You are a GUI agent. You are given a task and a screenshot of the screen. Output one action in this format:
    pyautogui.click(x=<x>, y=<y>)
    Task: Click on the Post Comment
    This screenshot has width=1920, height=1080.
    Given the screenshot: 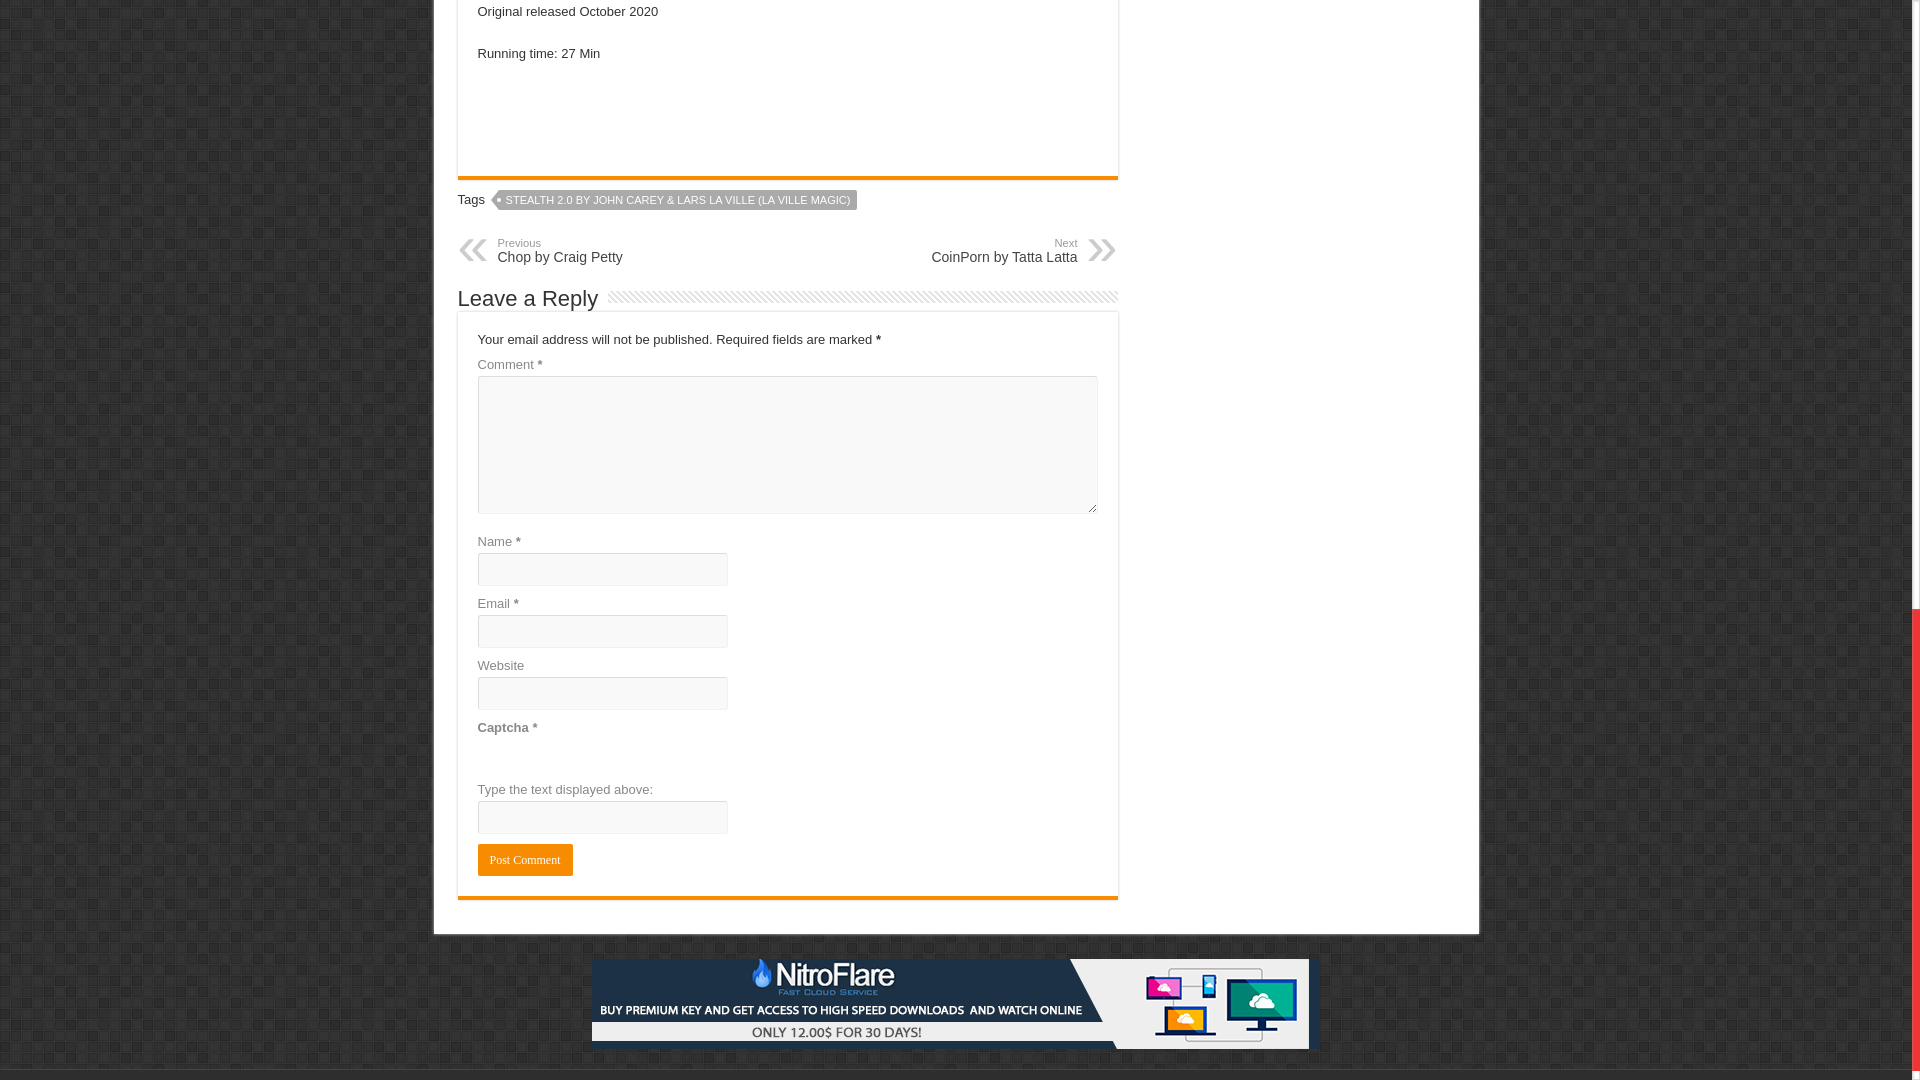 What is the action you would take?
    pyautogui.click(x=600, y=250)
    